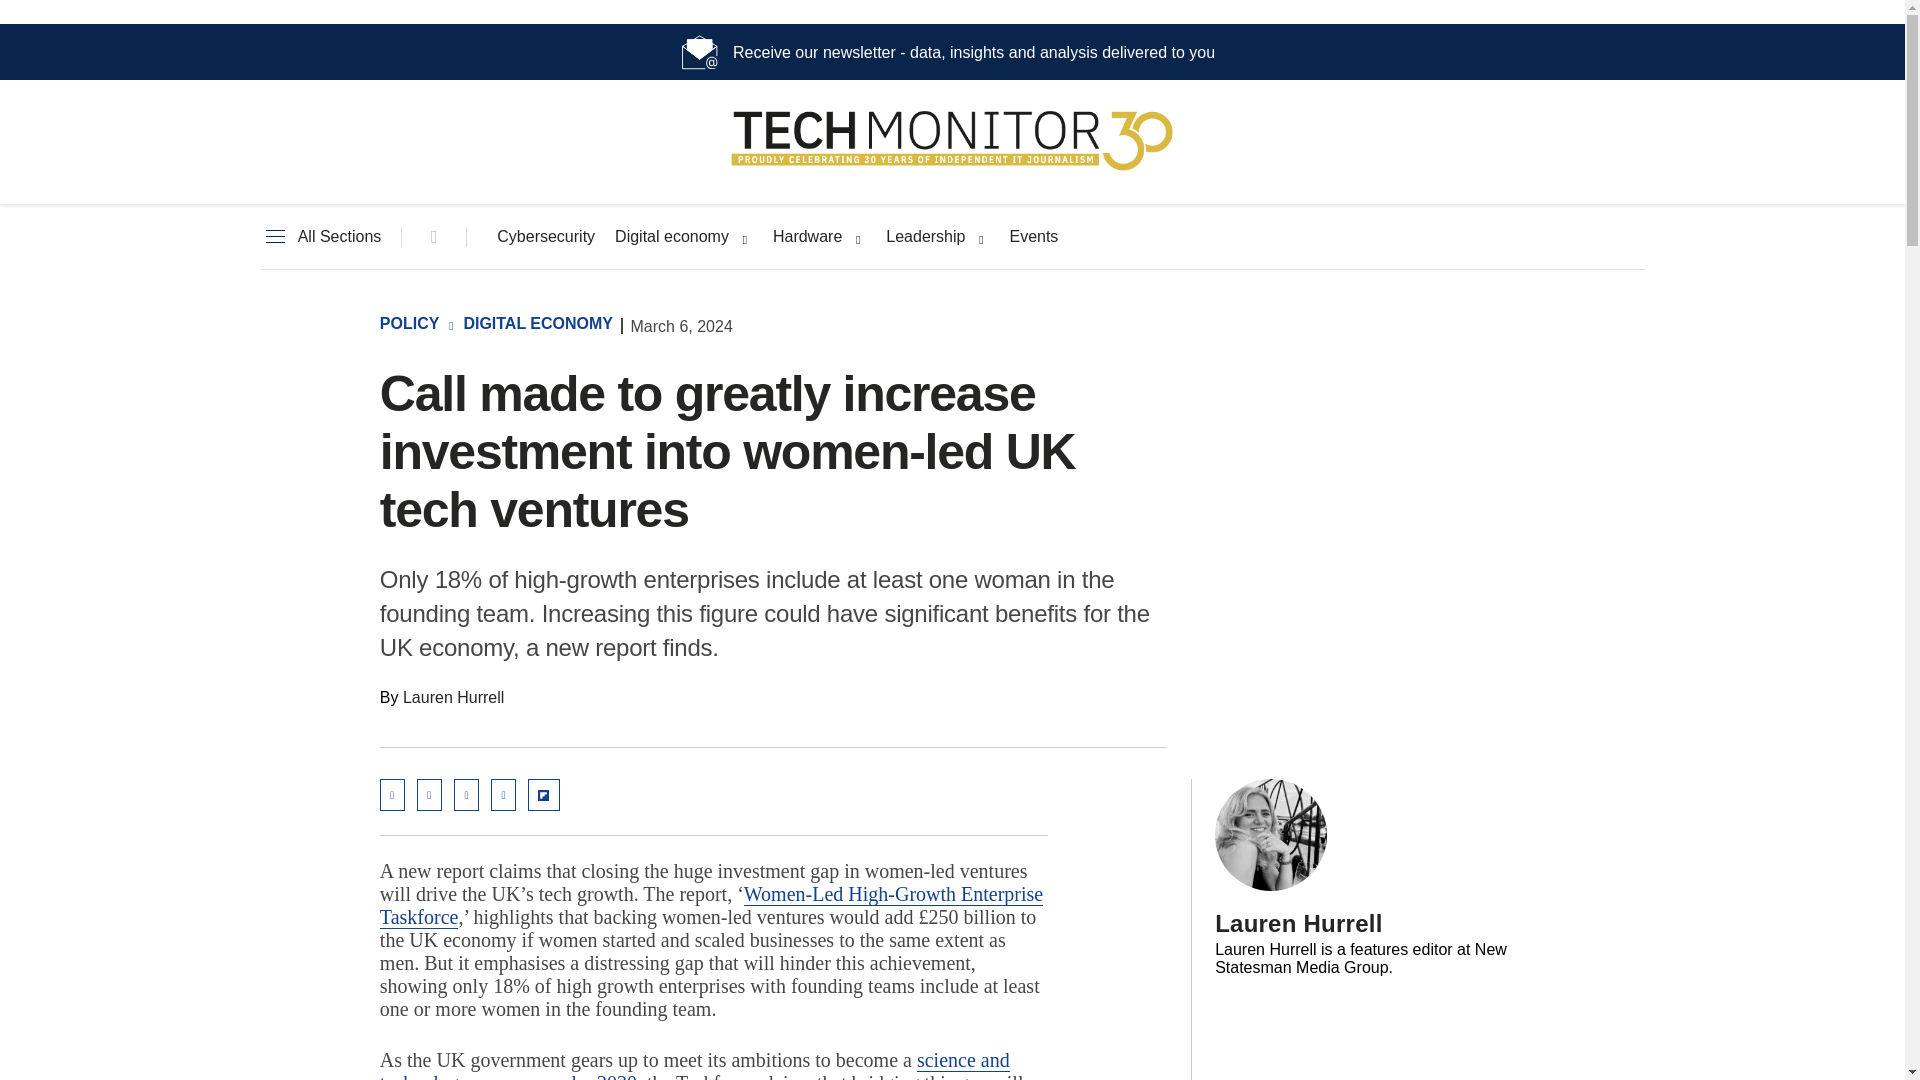  What do you see at coordinates (672, 237) in the screenshot?
I see `Digital economy` at bounding box center [672, 237].